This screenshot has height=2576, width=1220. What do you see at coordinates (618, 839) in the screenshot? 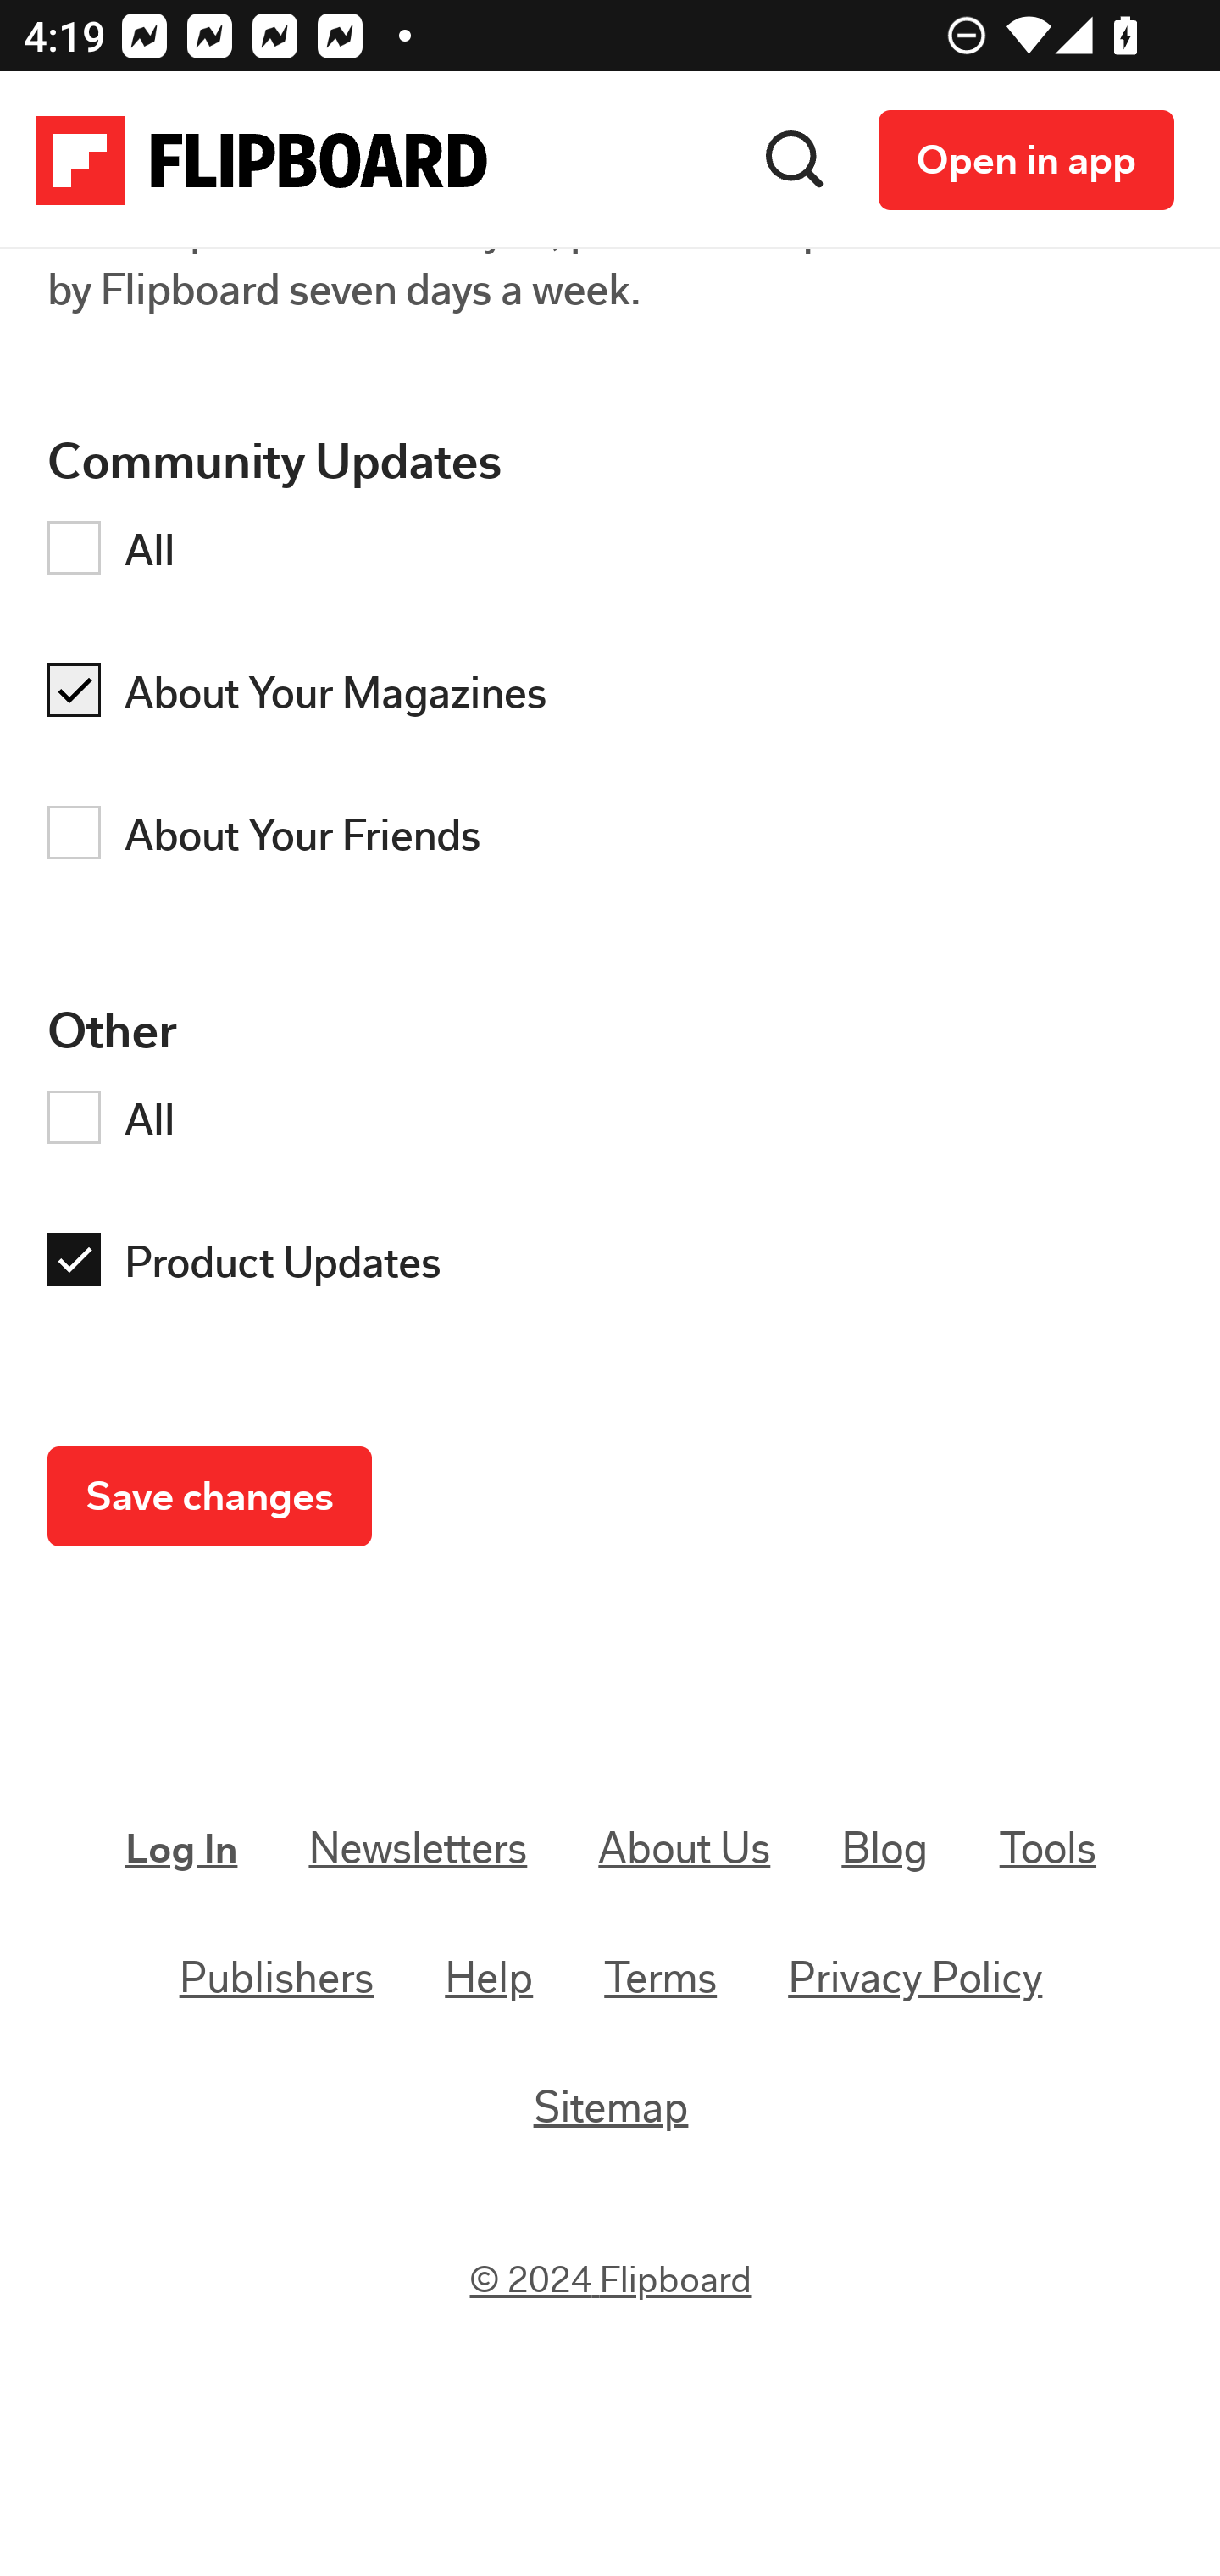
I see `About Your Friends` at bounding box center [618, 839].